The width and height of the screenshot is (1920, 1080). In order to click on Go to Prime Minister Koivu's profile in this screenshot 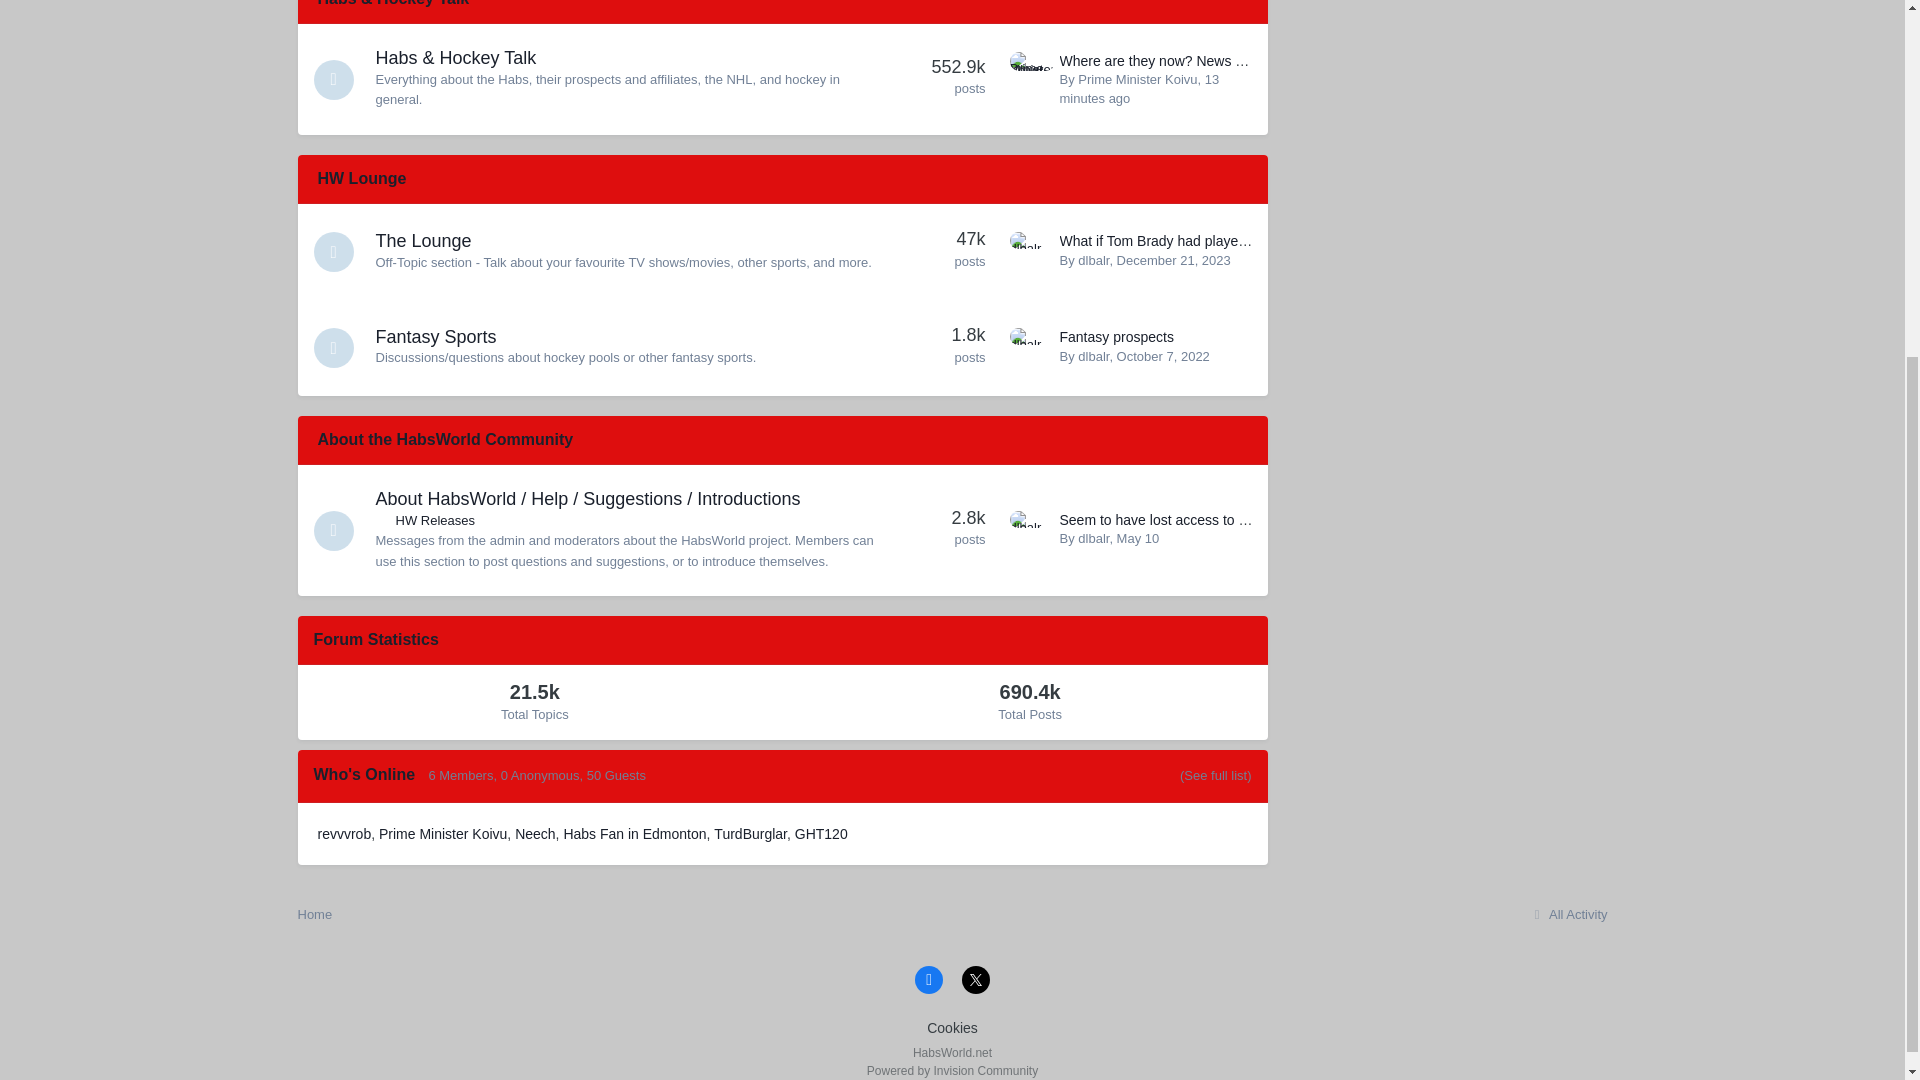, I will do `click(1136, 80)`.